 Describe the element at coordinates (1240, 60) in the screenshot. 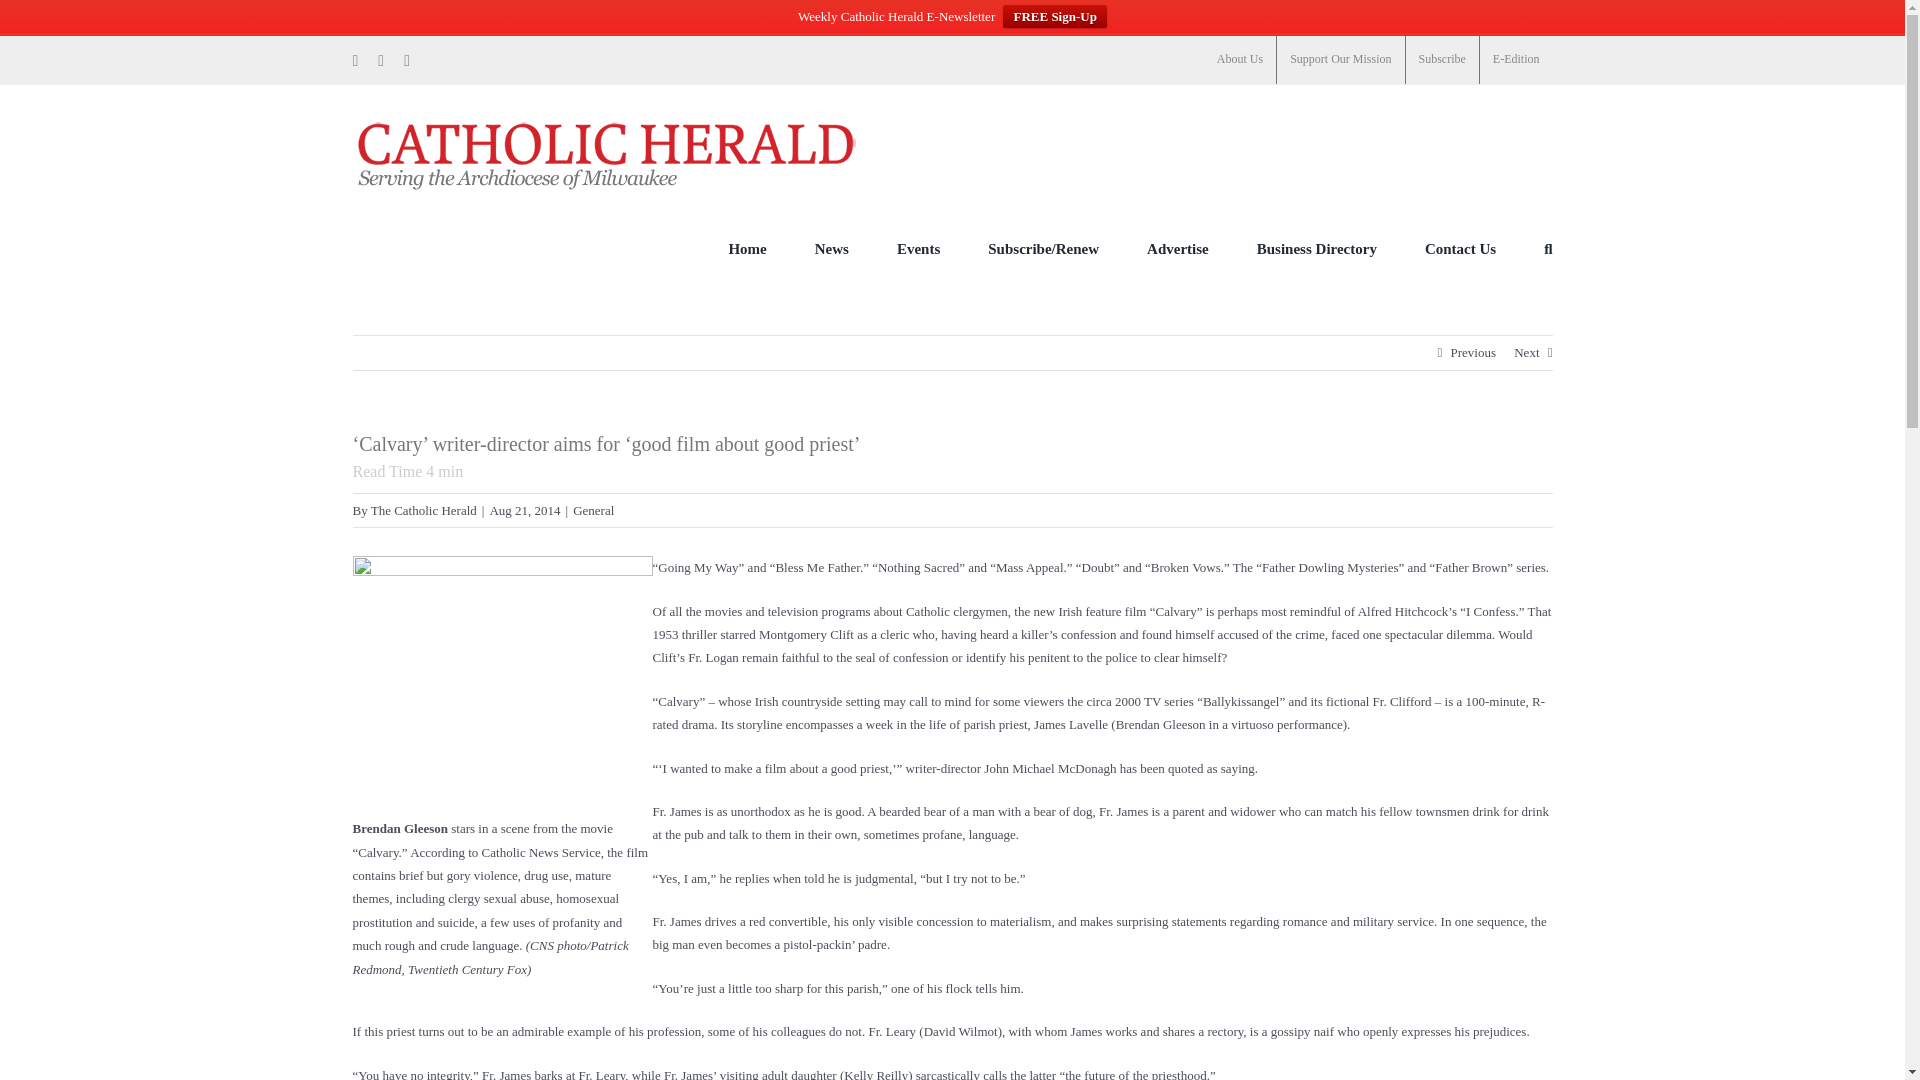

I see `About Us` at that location.